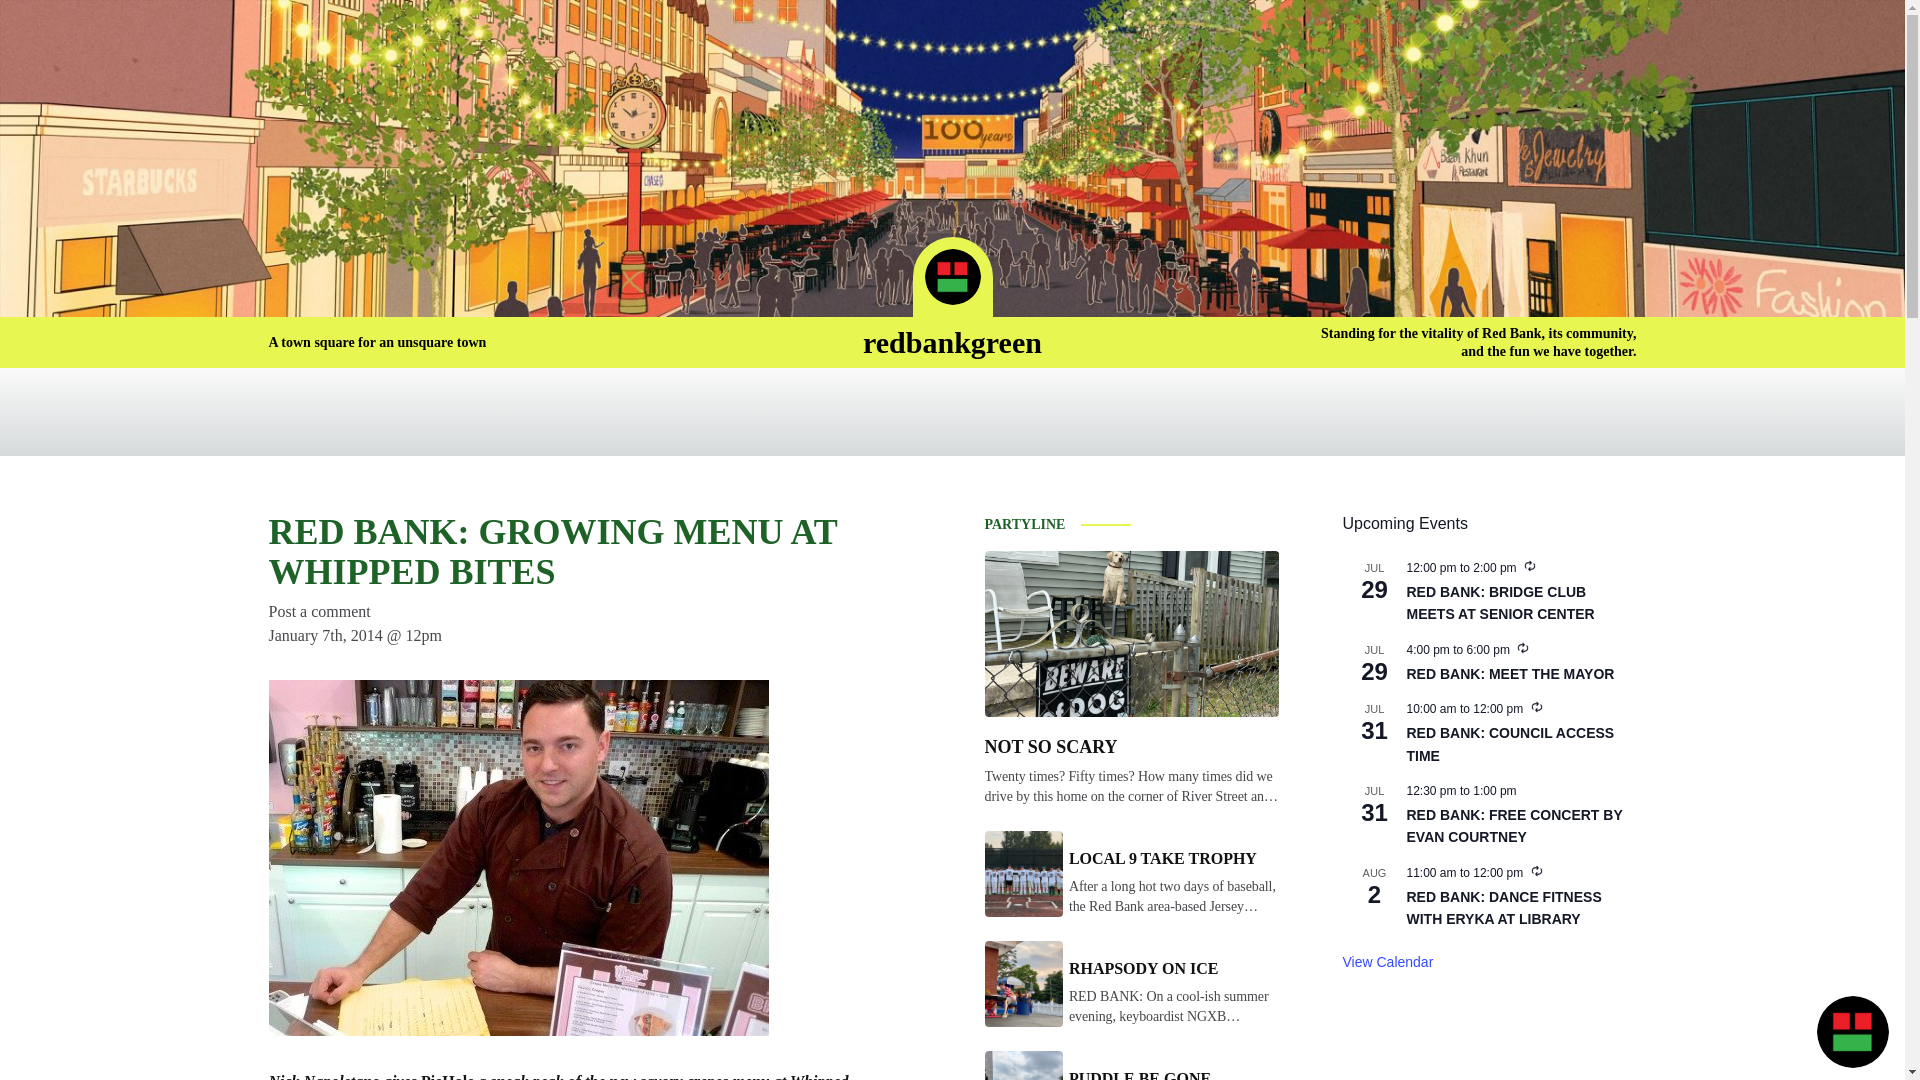 The height and width of the screenshot is (1080, 1920). What do you see at coordinates (1510, 674) in the screenshot?
I see `RED BANK: MEET THE MAYOR` at bounding box center [1510, 674].